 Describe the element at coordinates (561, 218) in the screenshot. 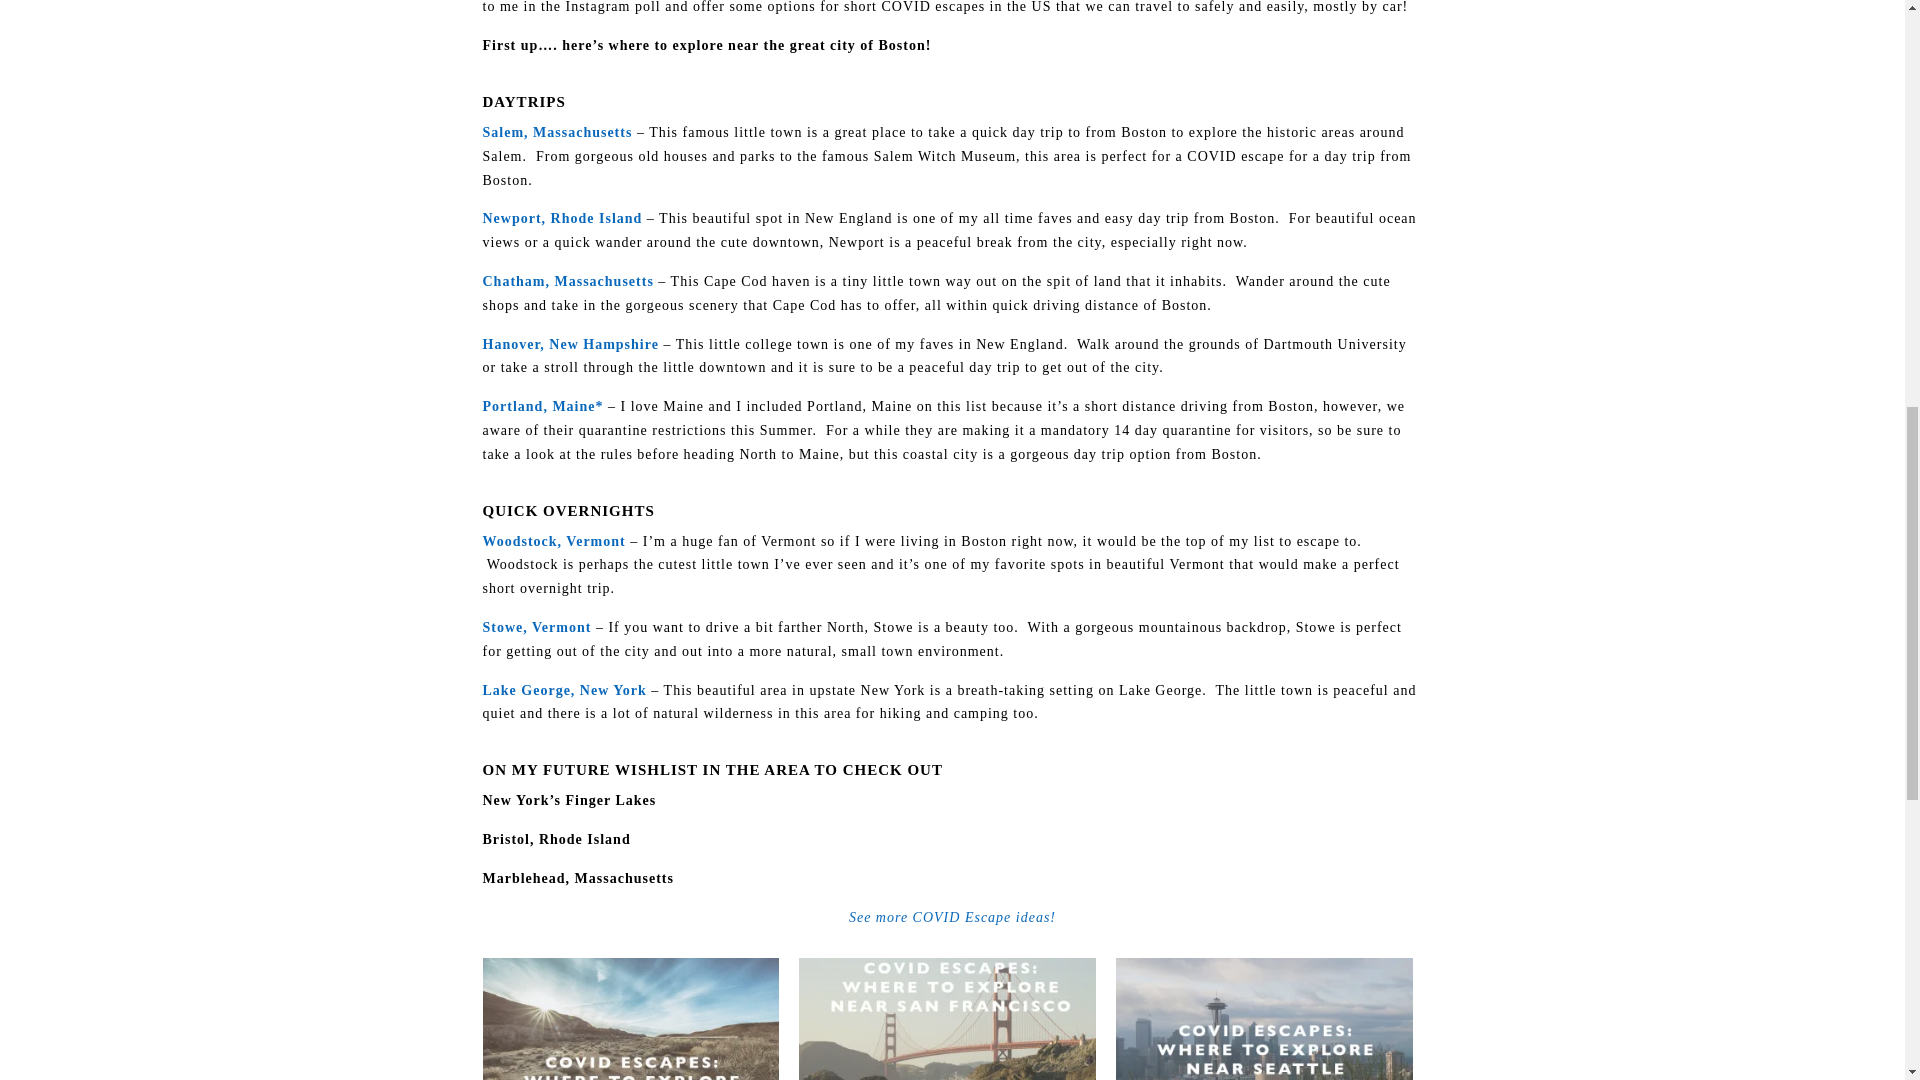

I see `Newport, Rhode Island` at that location.